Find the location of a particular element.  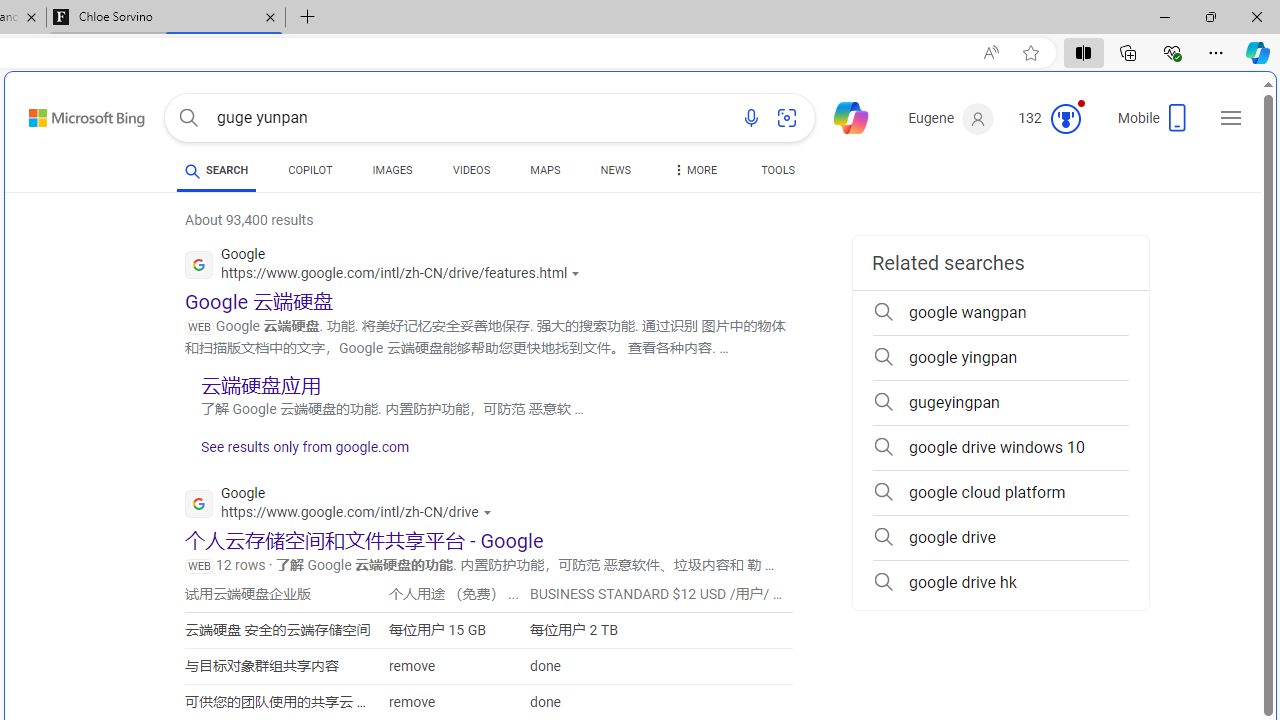

Class: medal-svg-animation is located at coordinates (1065, 118).